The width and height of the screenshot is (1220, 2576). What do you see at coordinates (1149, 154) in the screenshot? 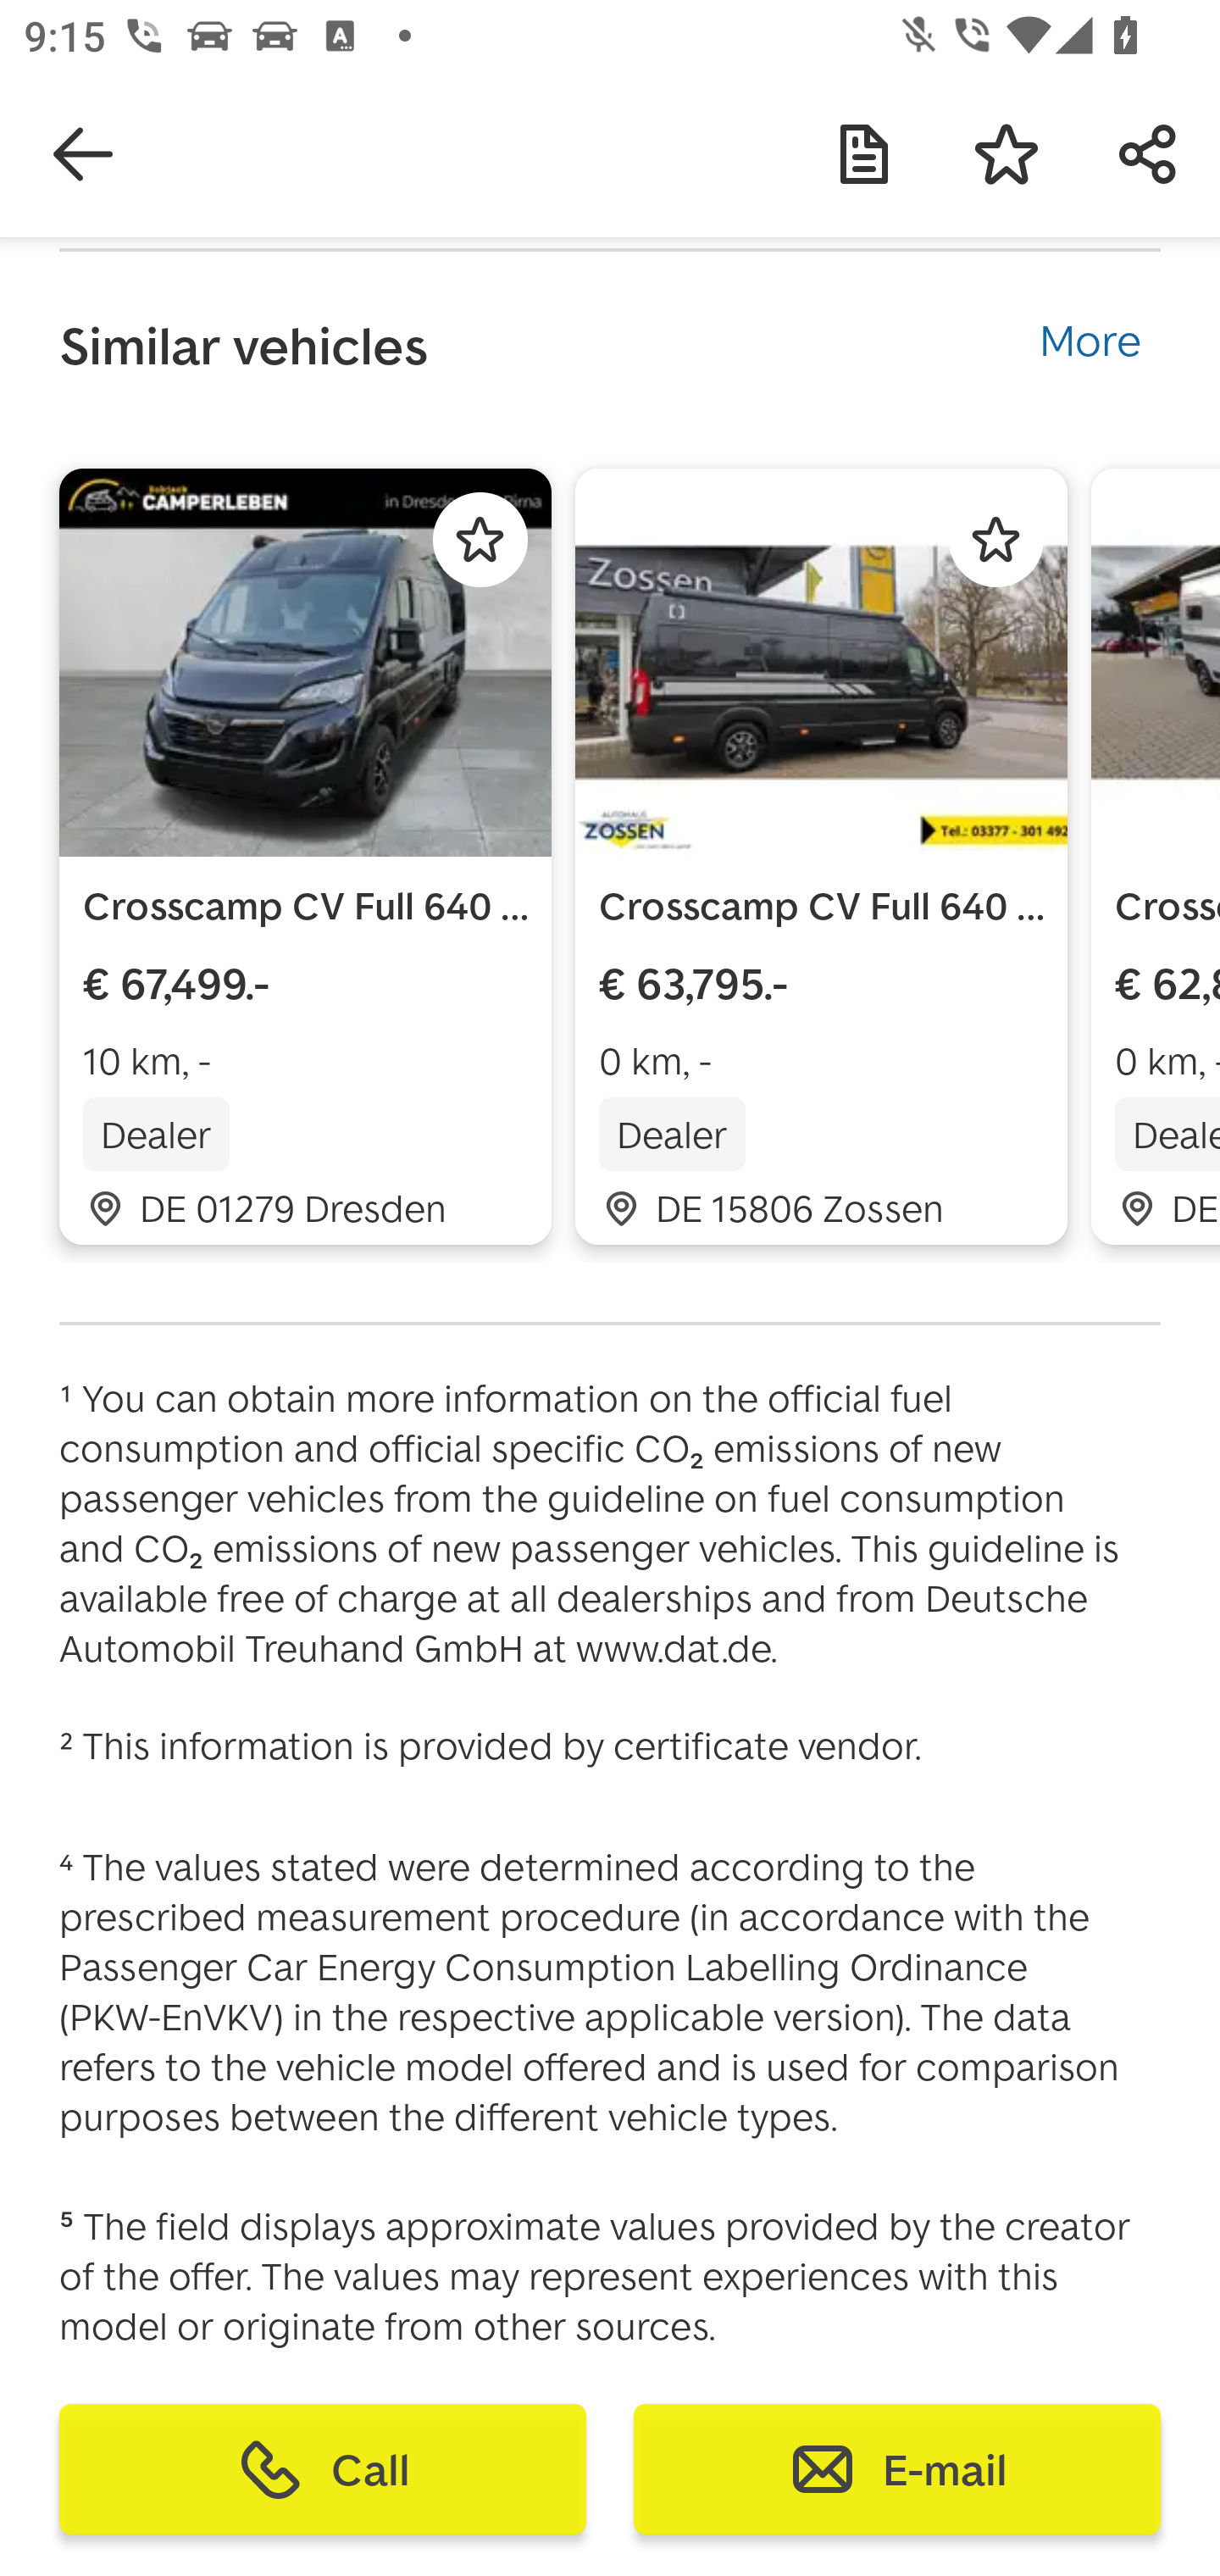
I see `Forward` at bounding box center [1149, 154].